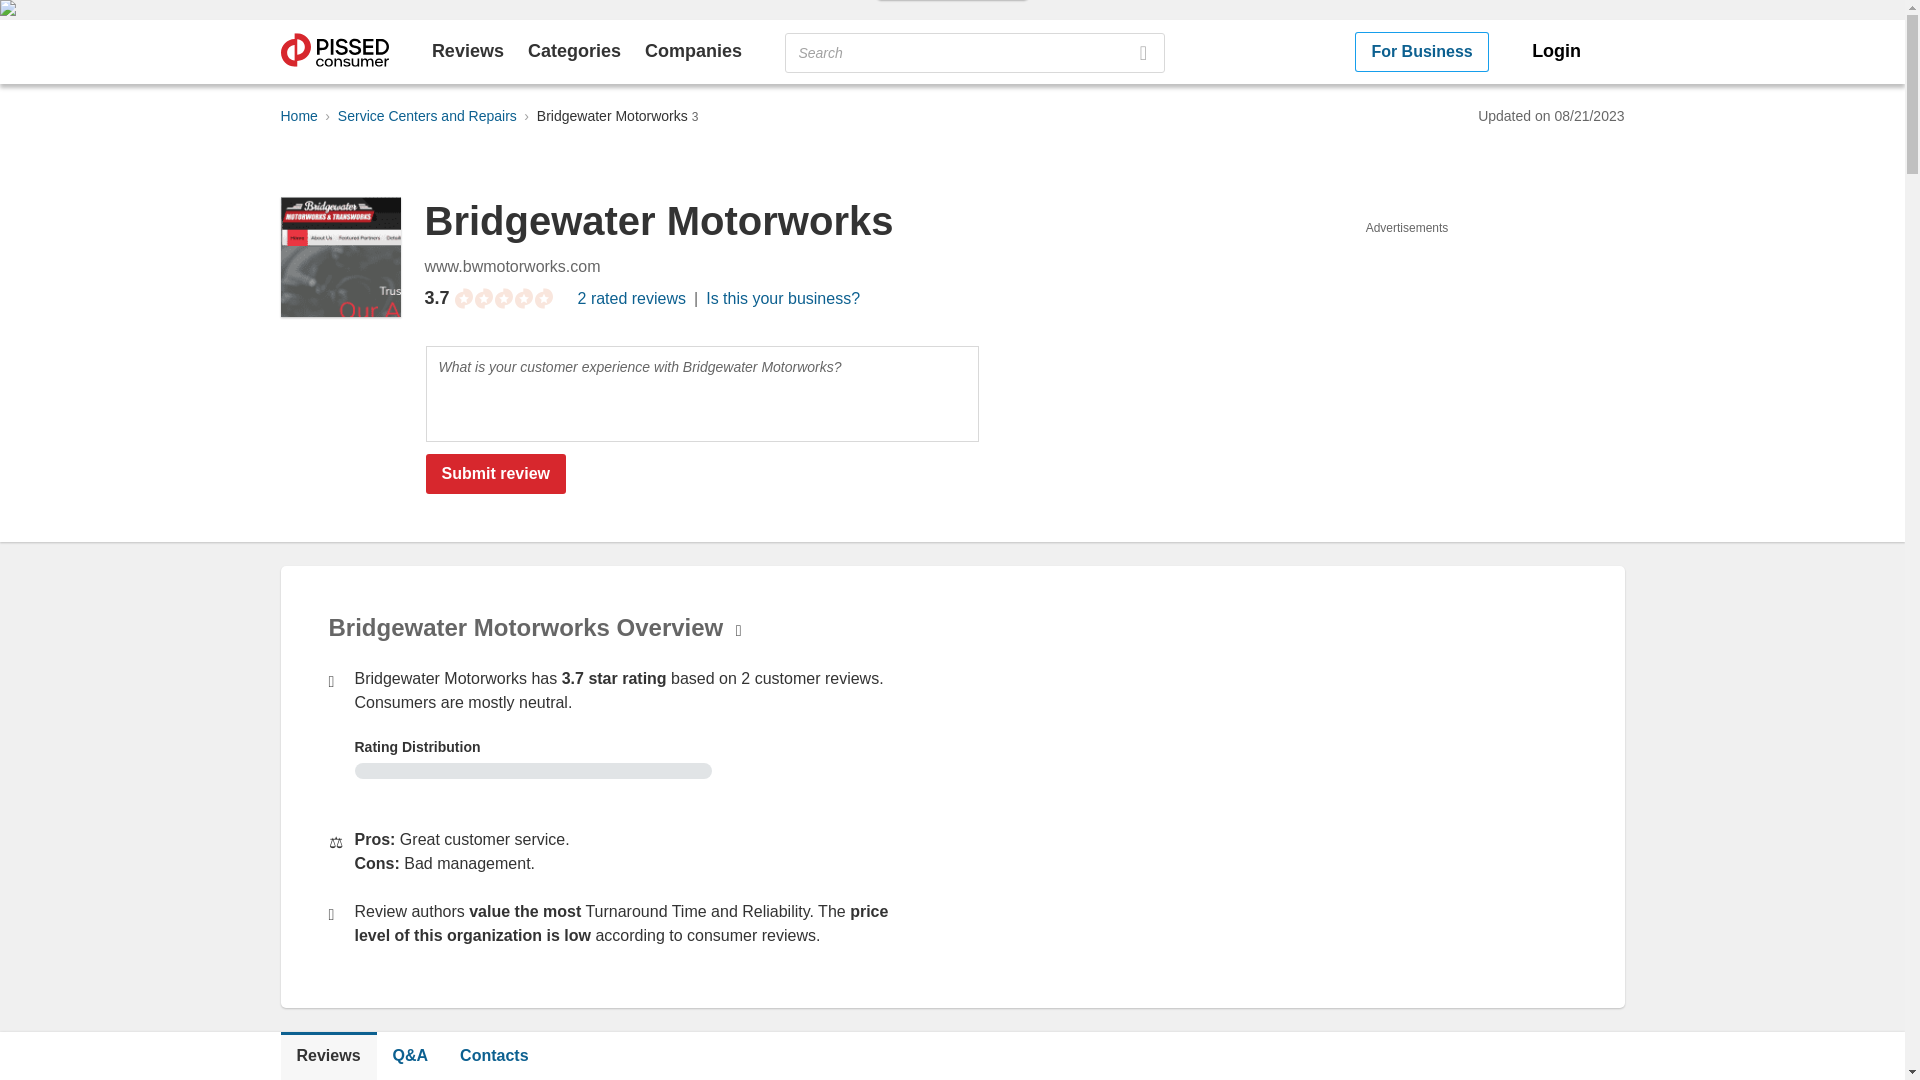 The image size is (1920, 1080). I want to click on Submit review, so click(496, 473).